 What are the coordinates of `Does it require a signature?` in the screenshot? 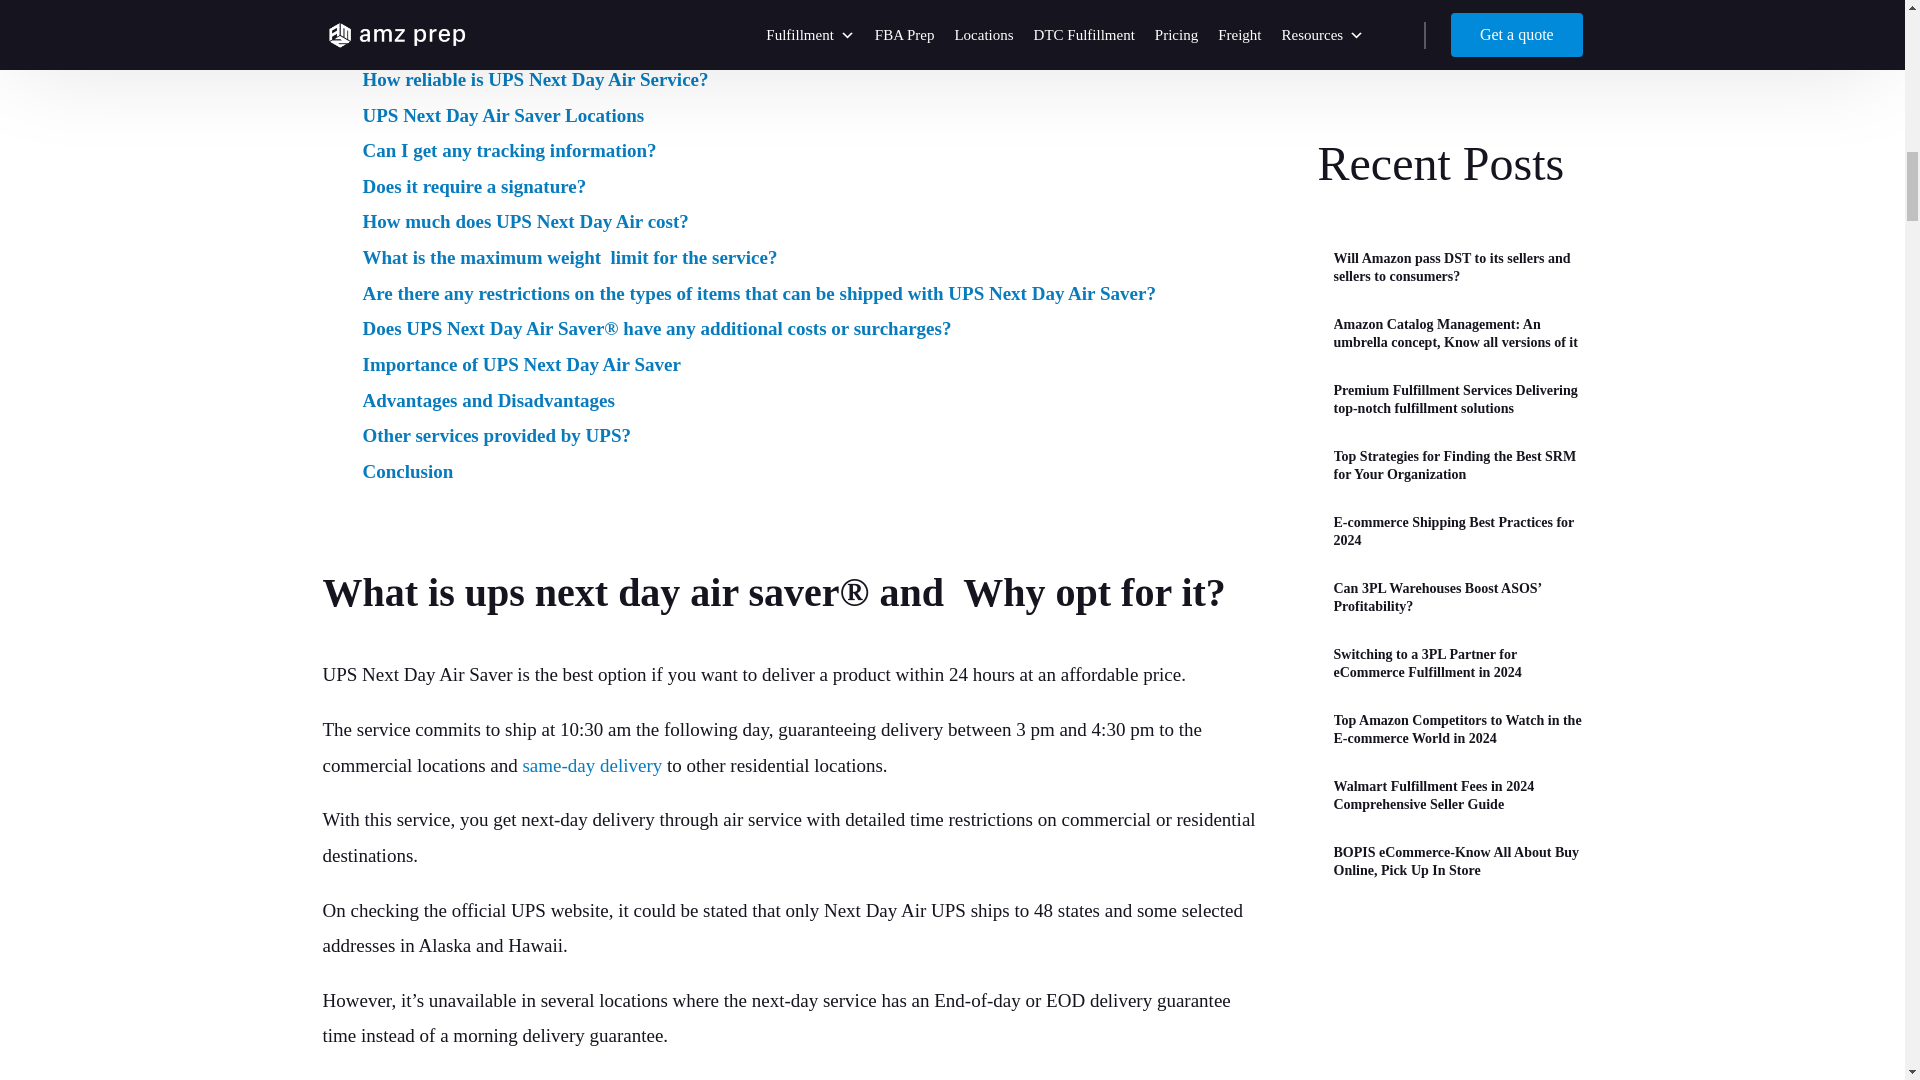 It's located at (474, 186).